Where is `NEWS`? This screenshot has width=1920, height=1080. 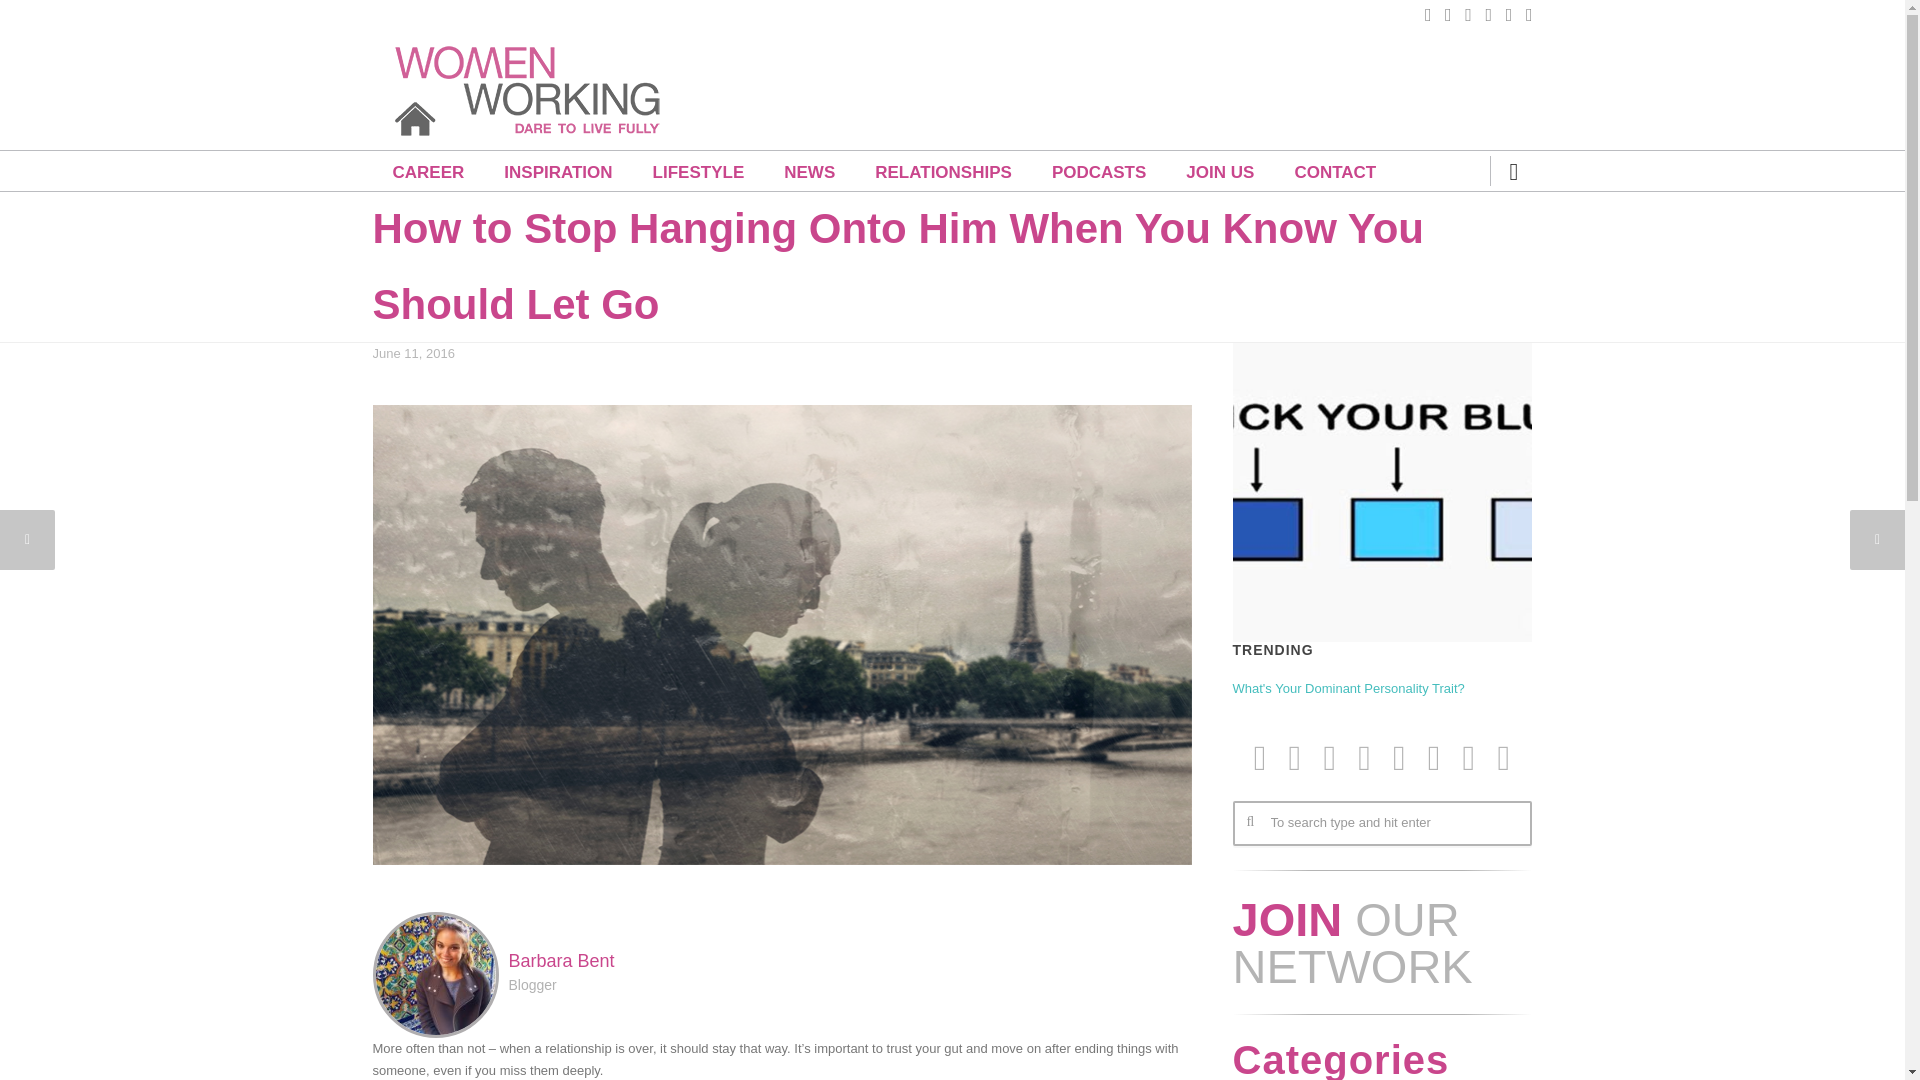
NEWS is located at coordinates (809, 172).